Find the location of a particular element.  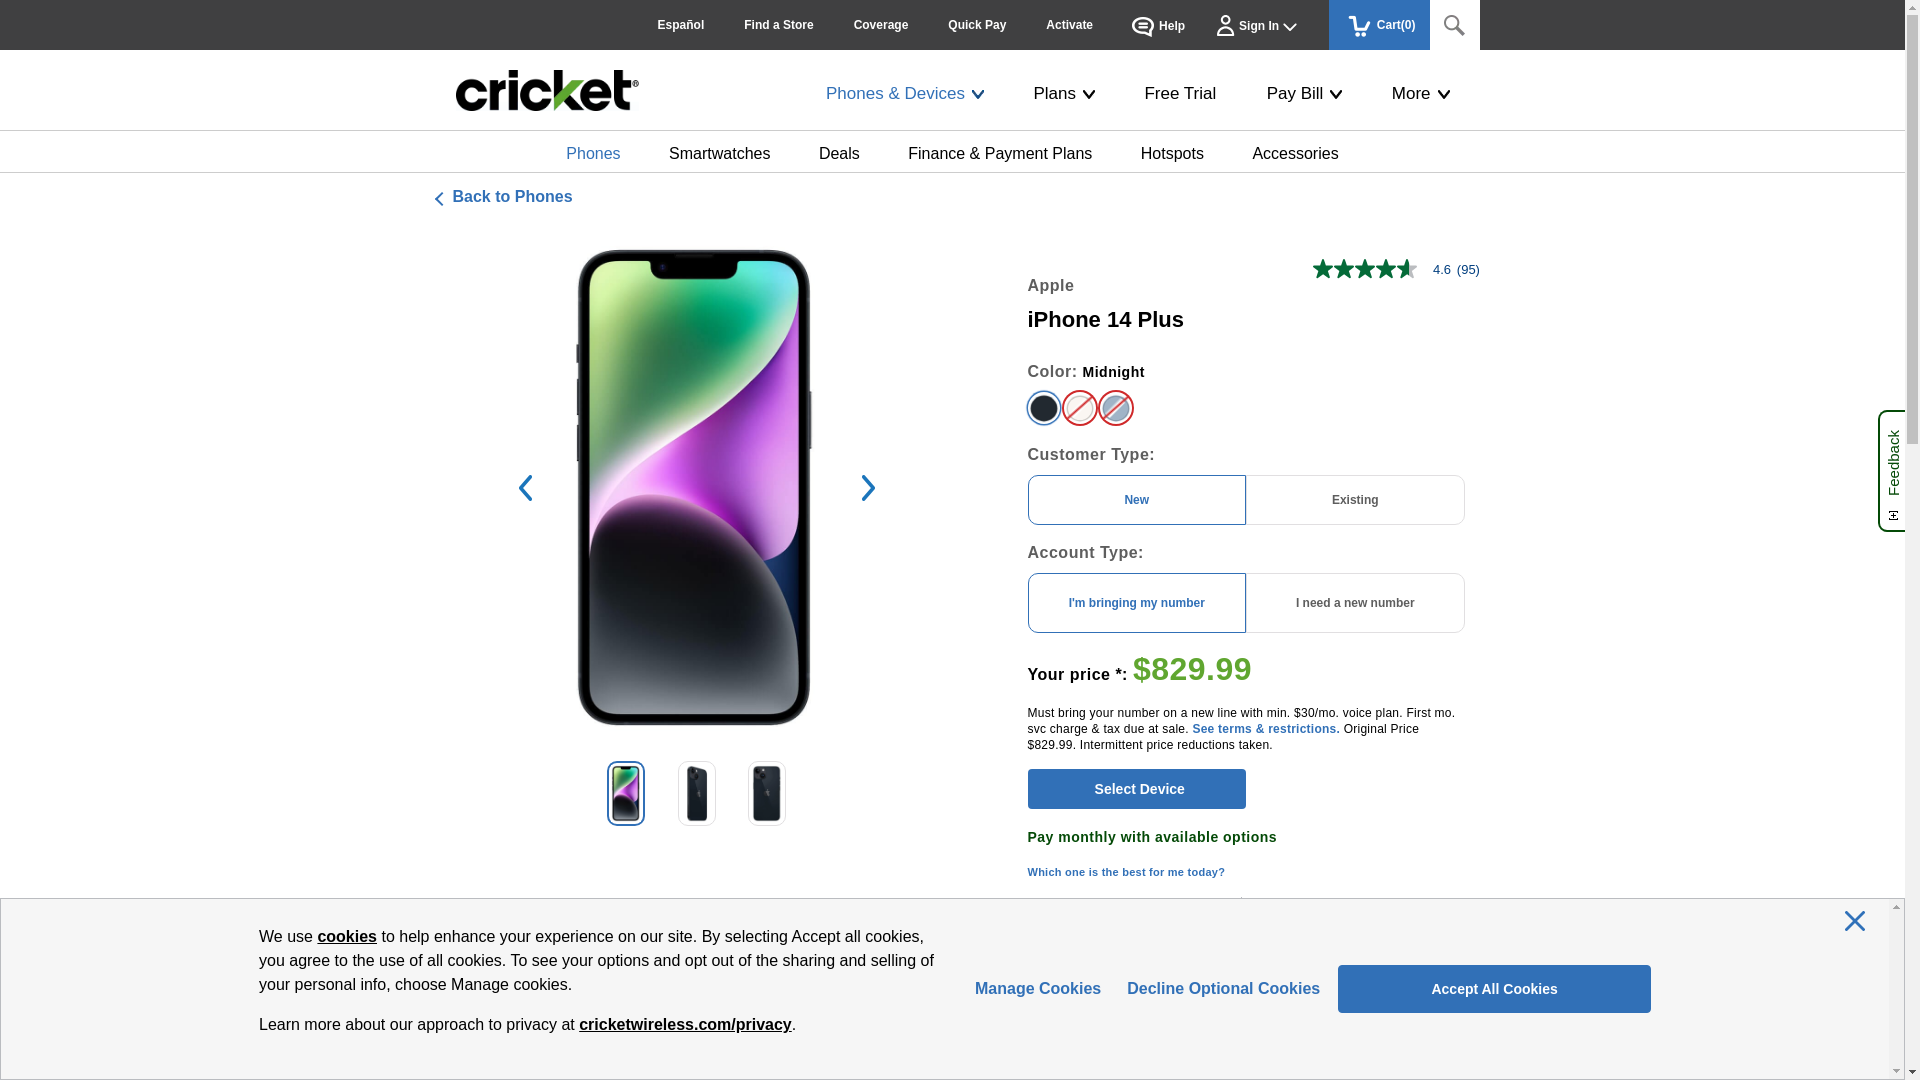

Hotspots is located at coordinates (1172, 153).